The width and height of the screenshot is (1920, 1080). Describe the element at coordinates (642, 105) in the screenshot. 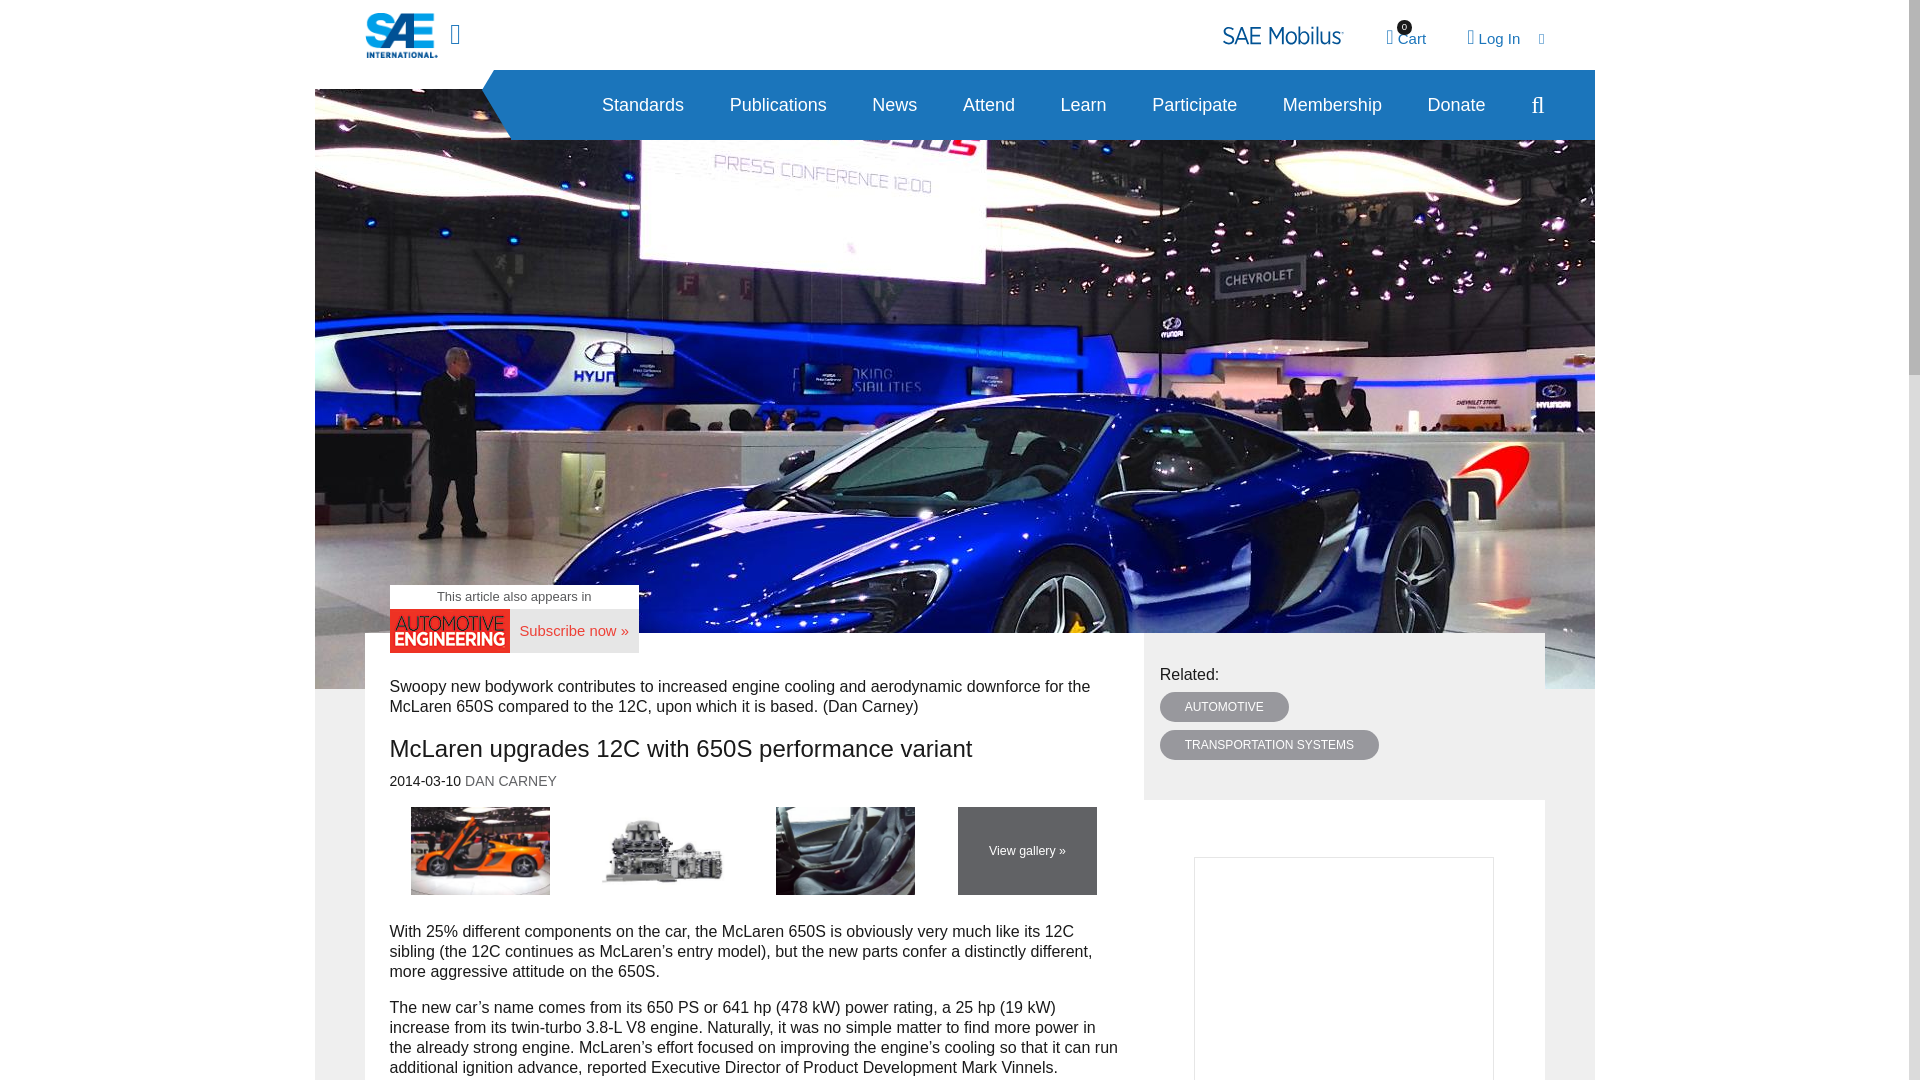

I see `Standards` at that location.